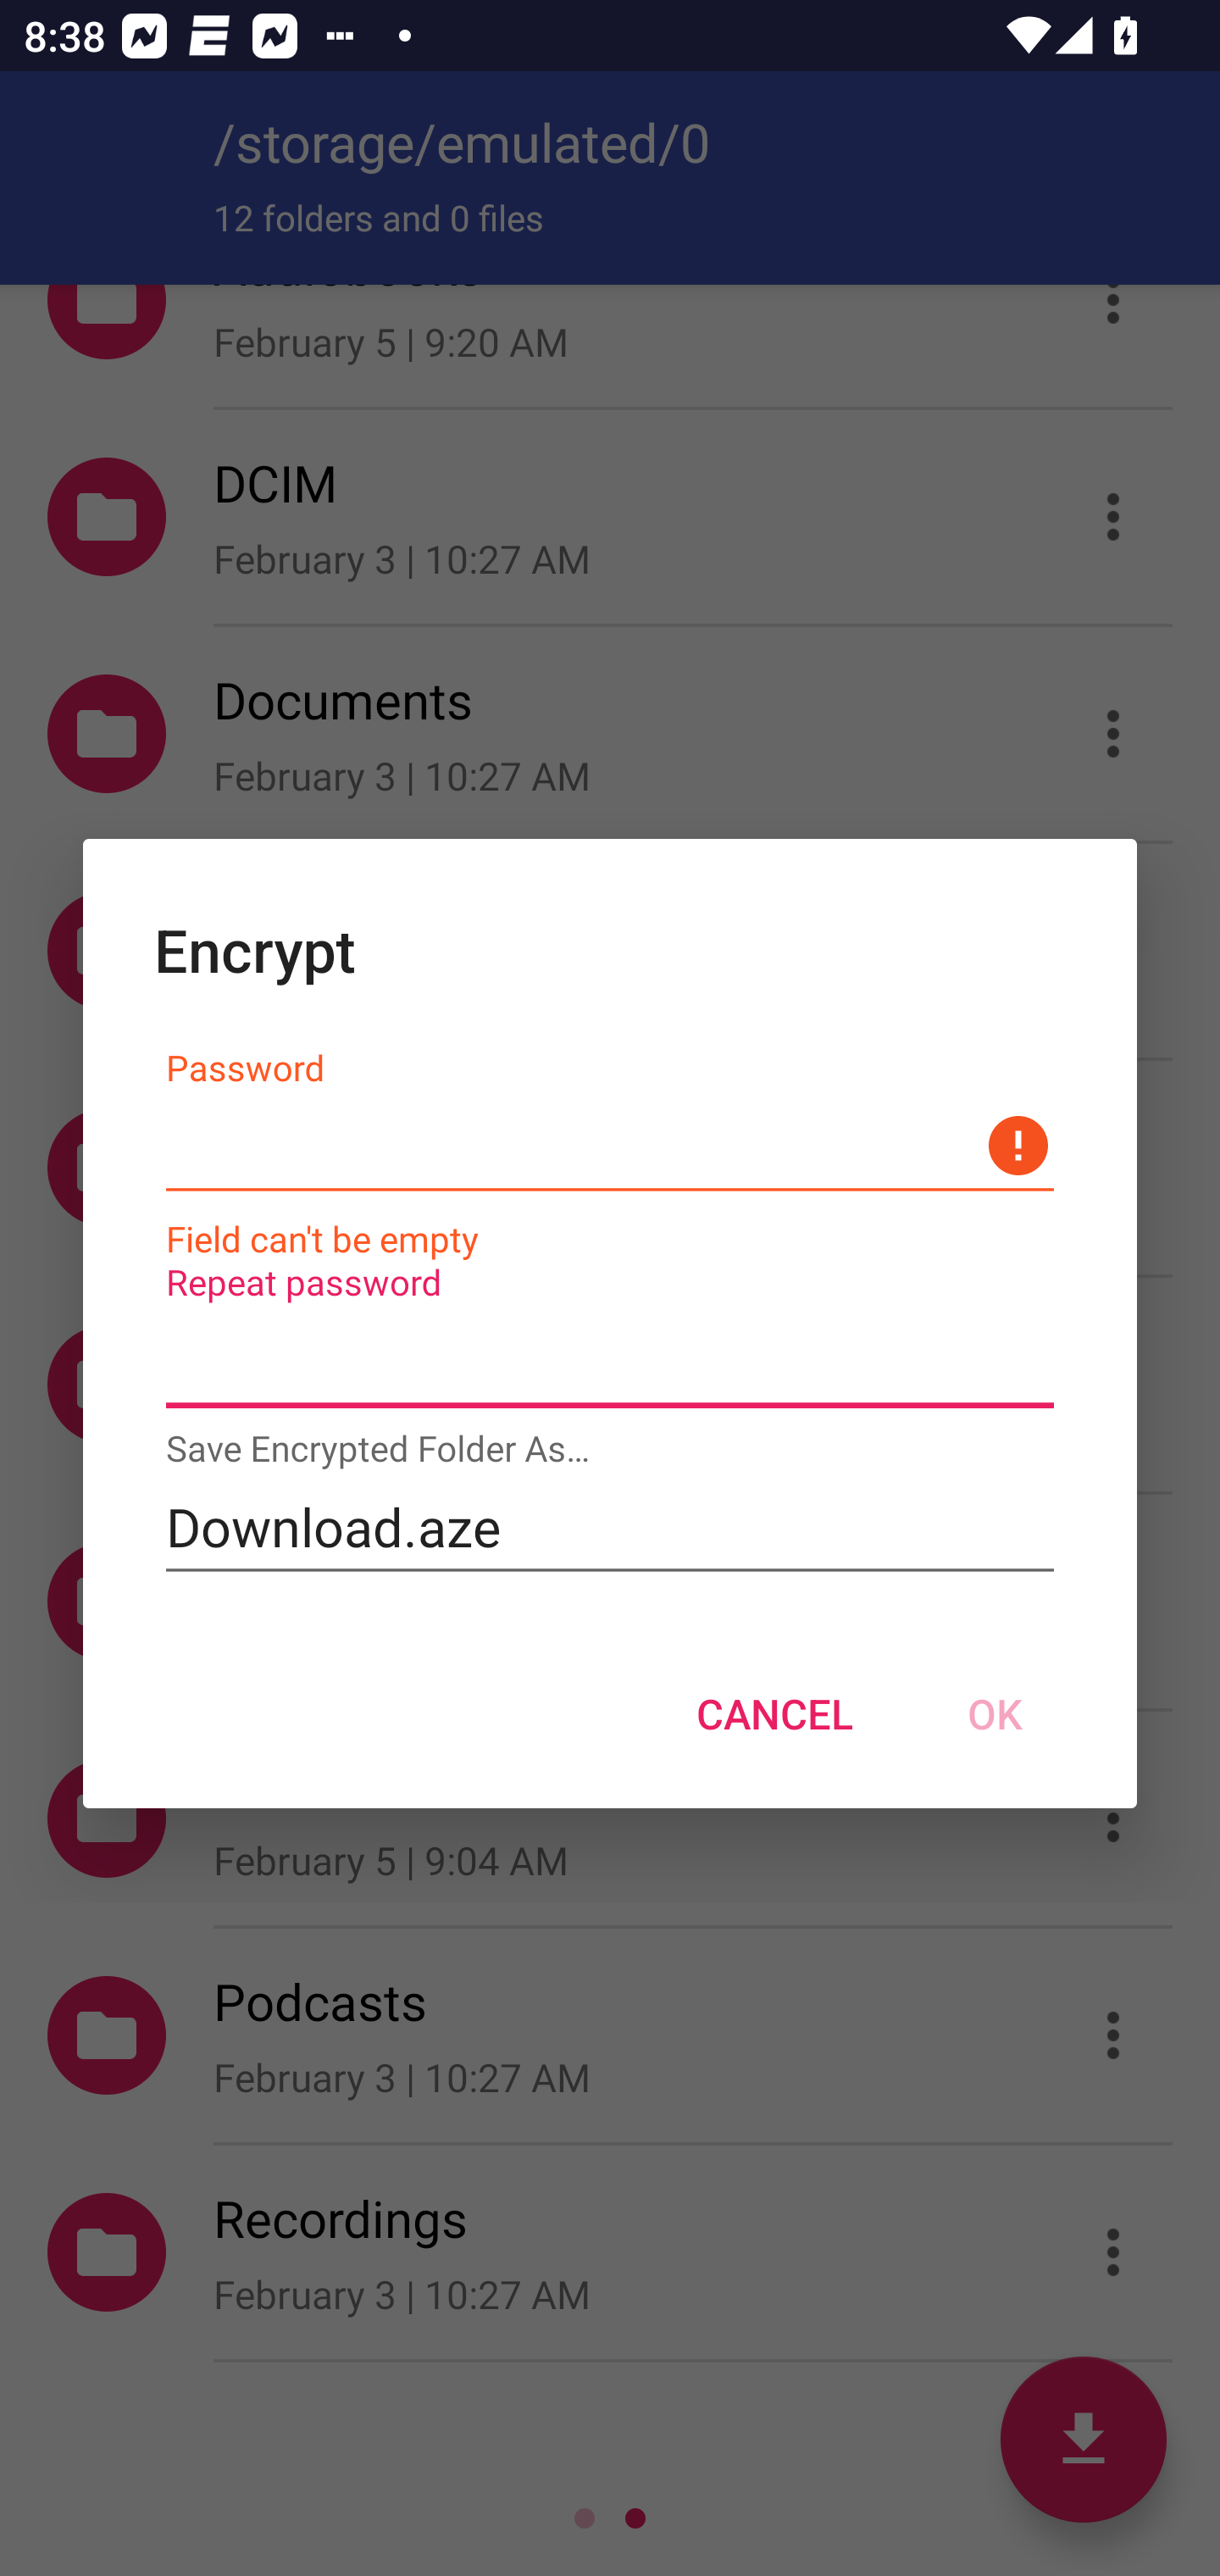  Describe the element at coordinates (774, 1713) in the screenshot. I see `CANCEL` at that location.